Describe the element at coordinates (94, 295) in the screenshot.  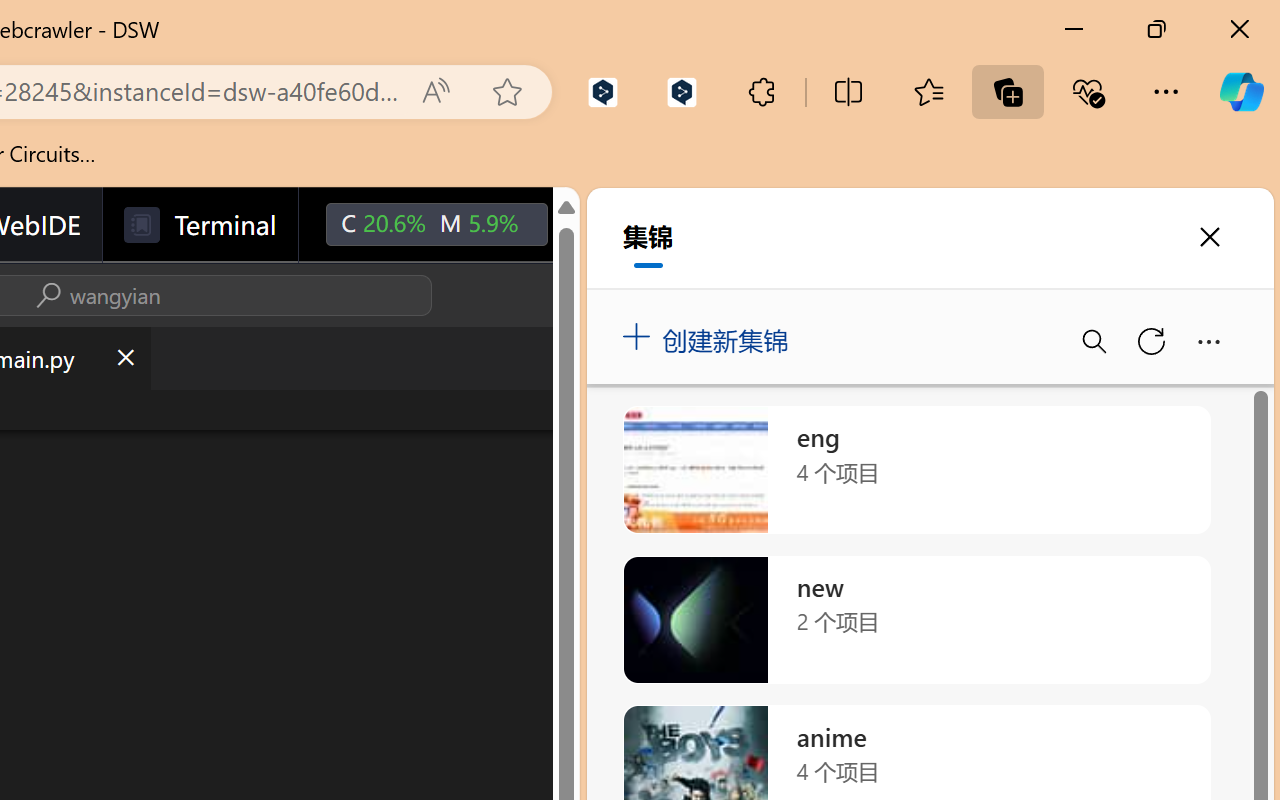
I see `Class: actions-container` at that location.